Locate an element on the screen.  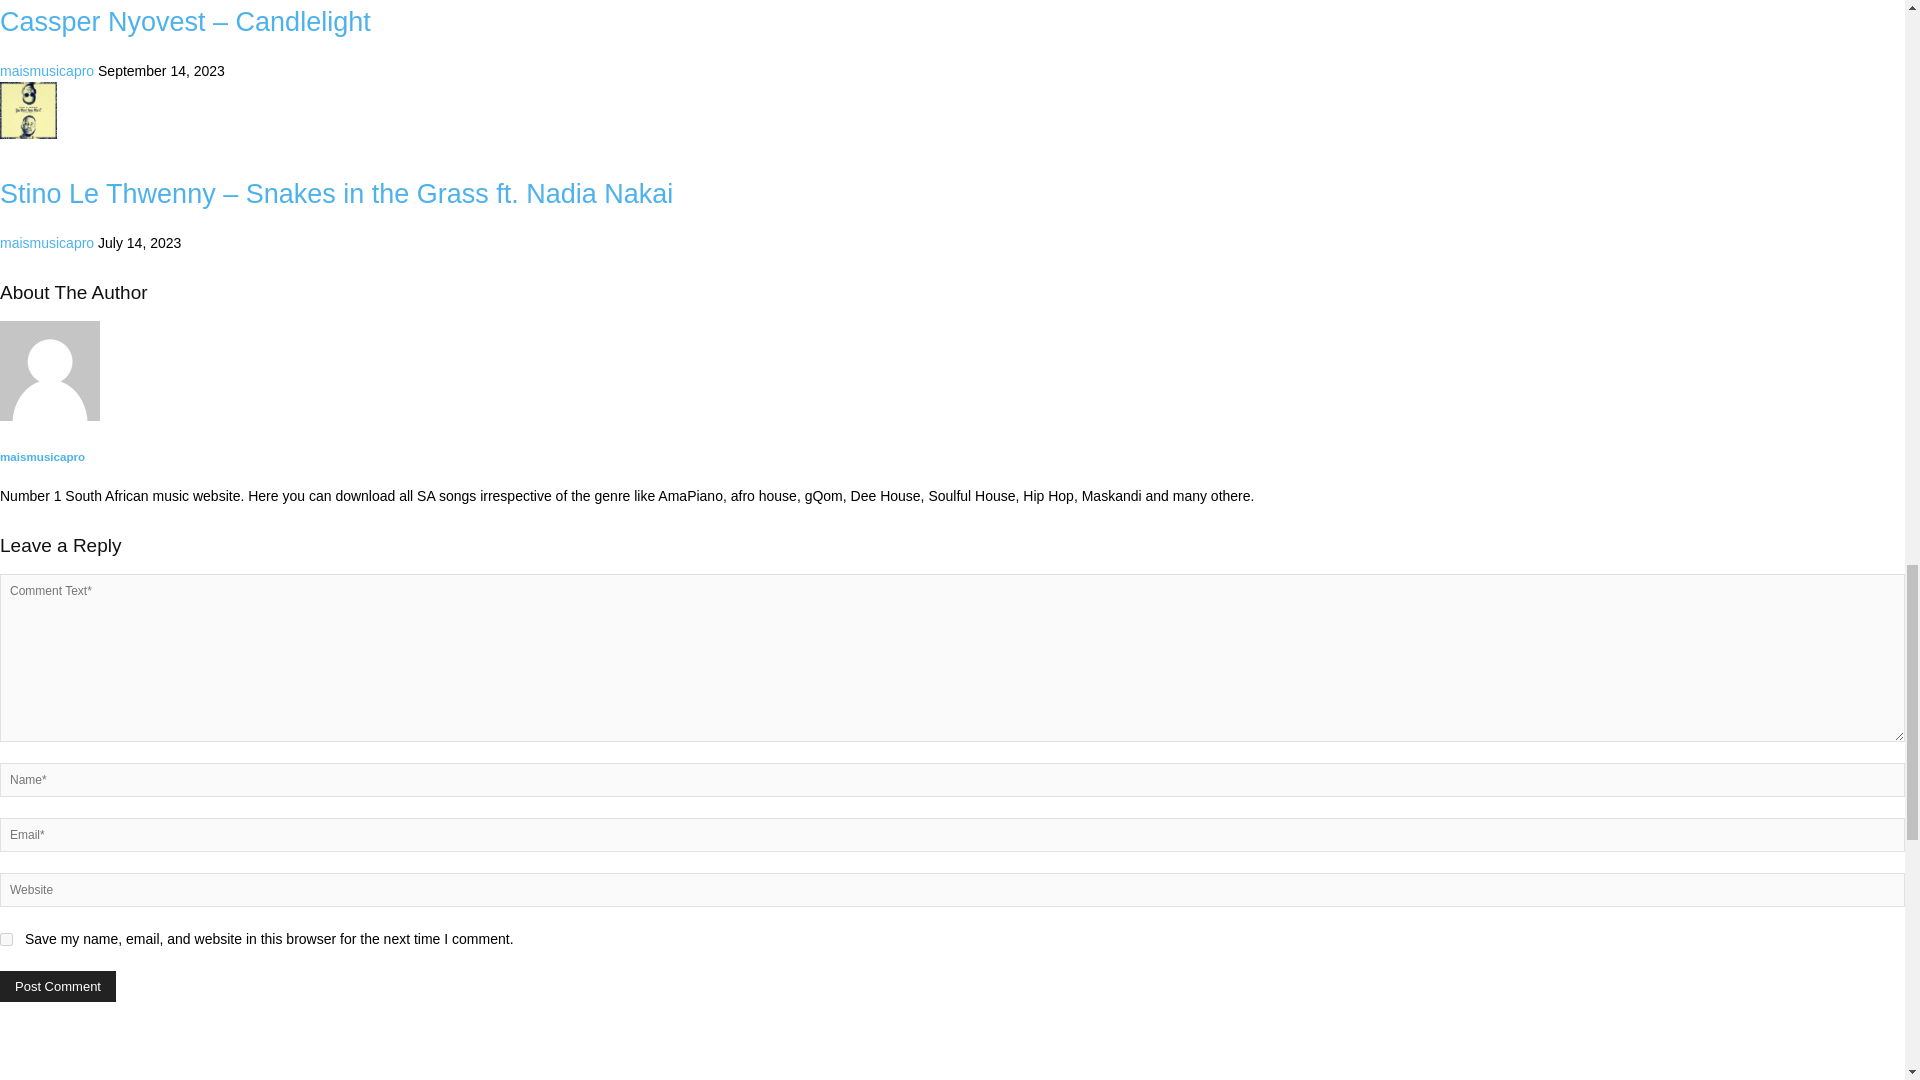
maismusicapro is located at coordinates (47, 242).